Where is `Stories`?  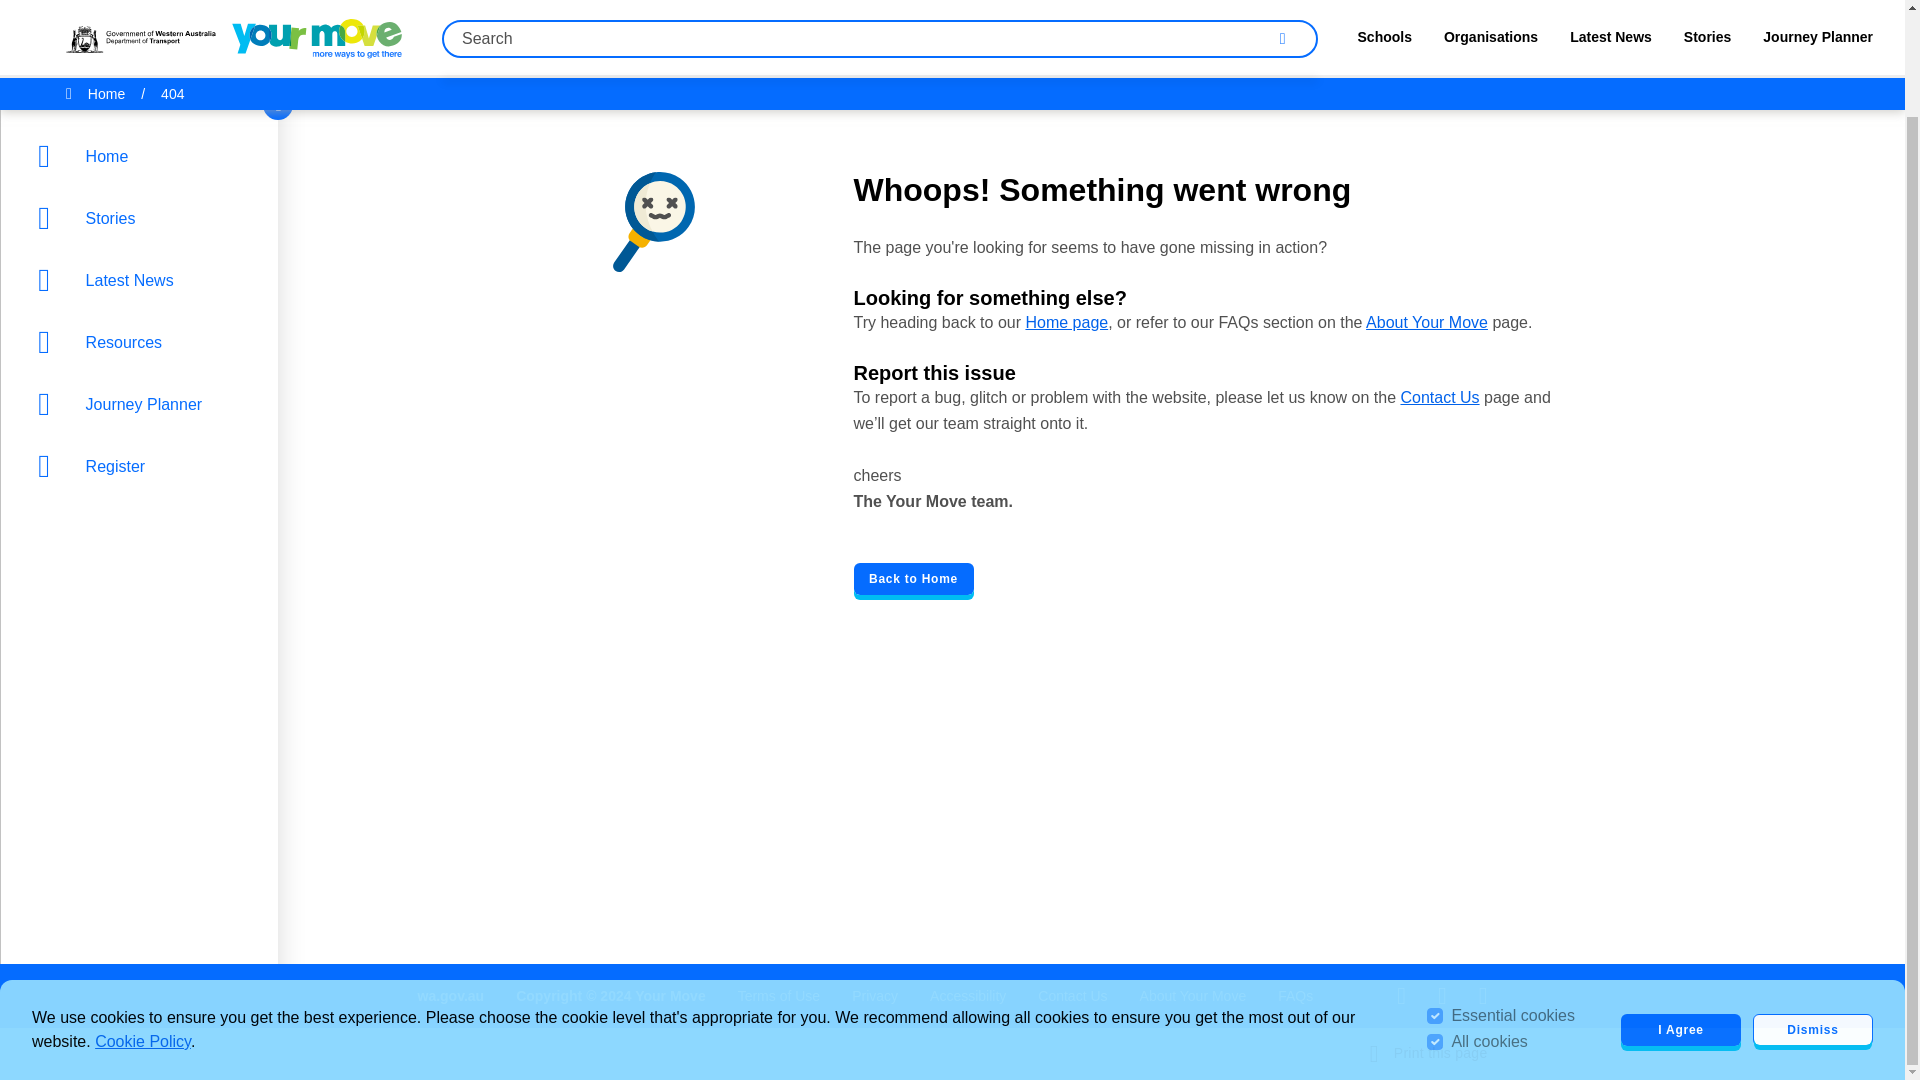 Stories is located at coordinates (144, 102).